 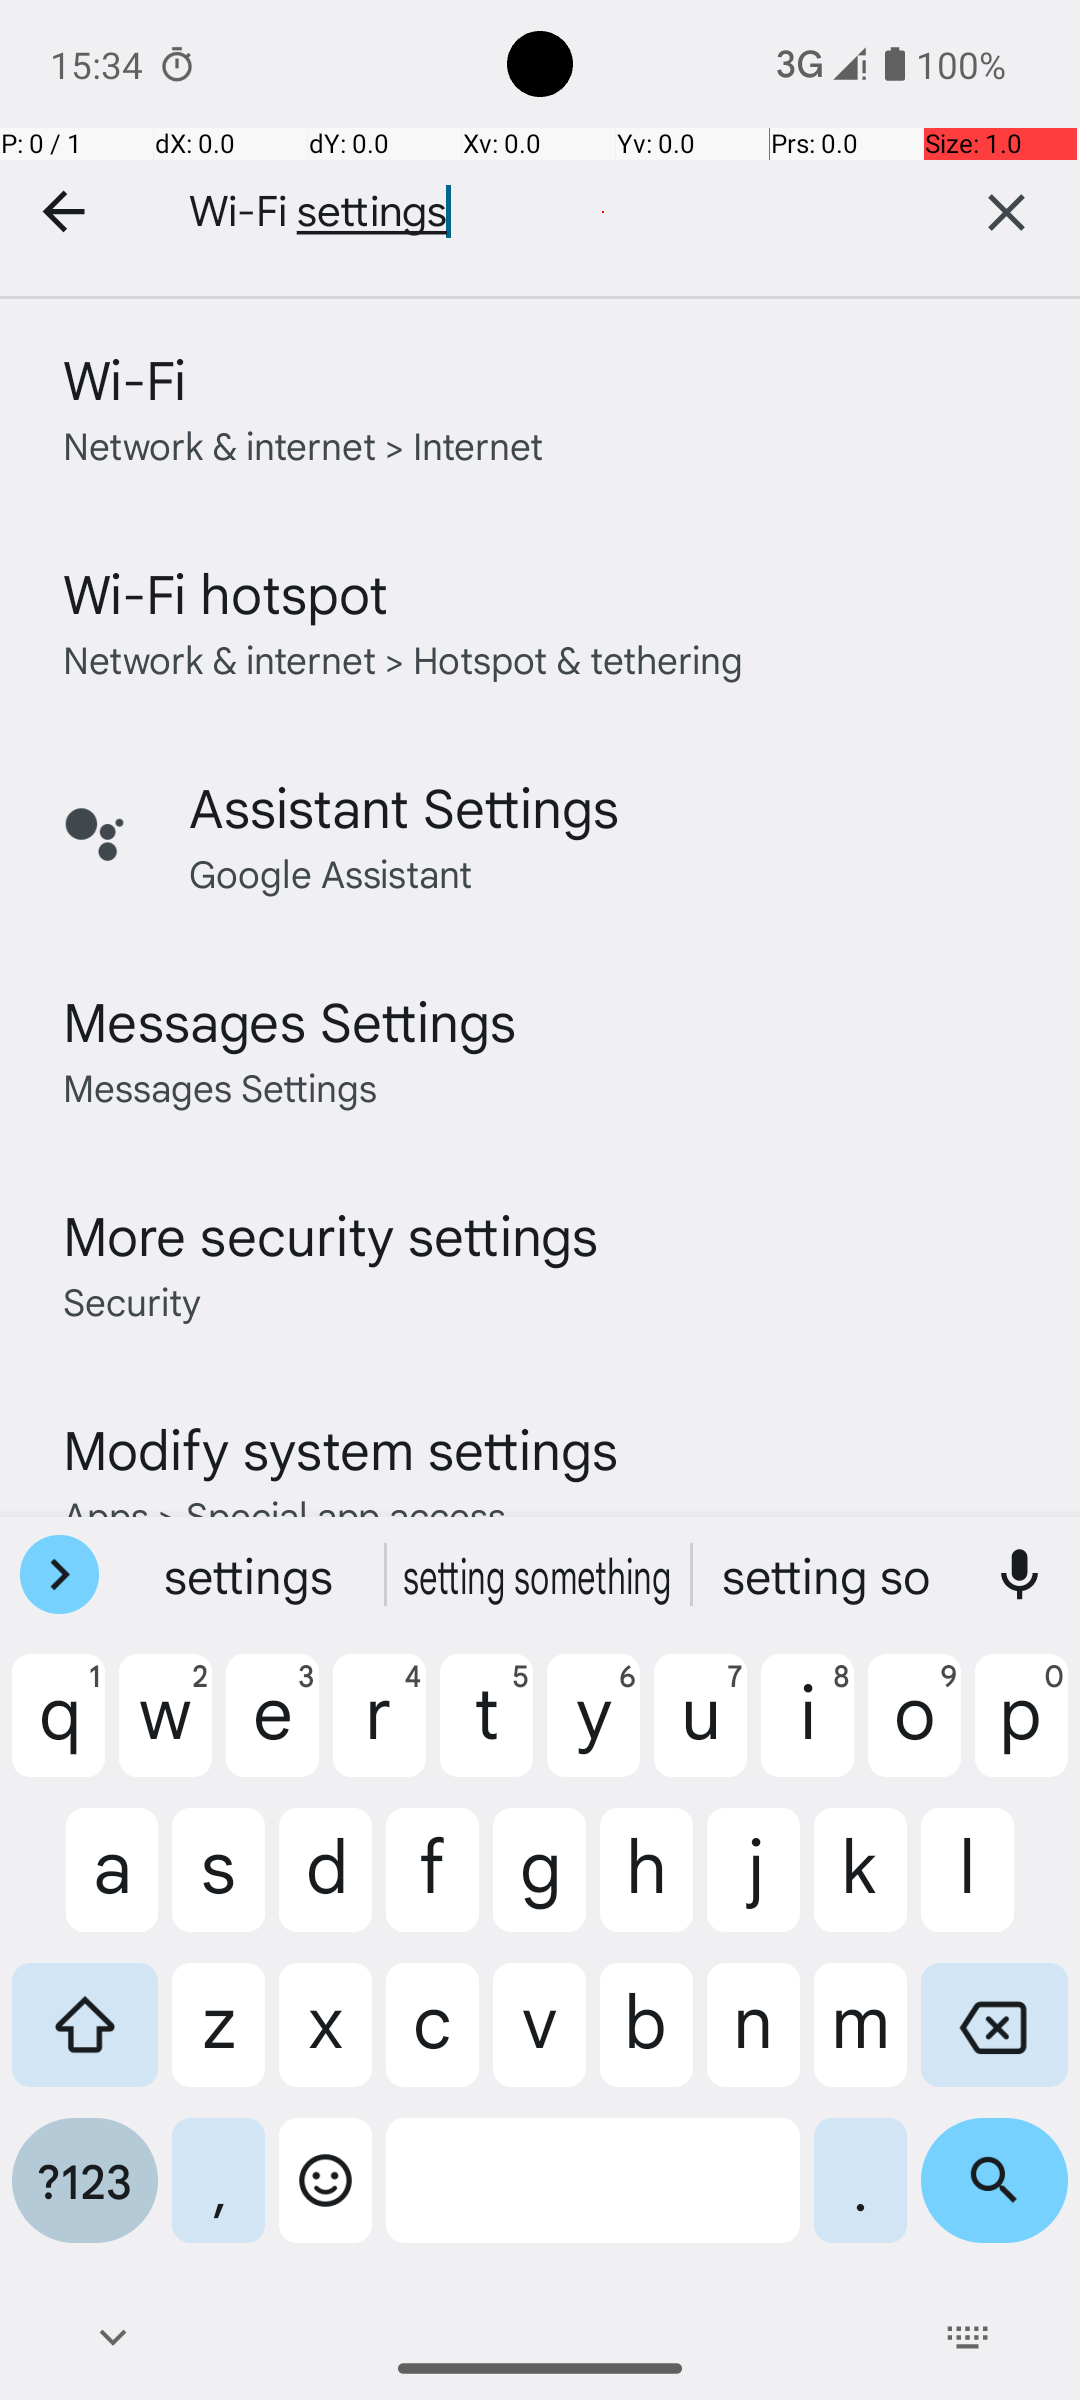 What do you see at coordinates (226, 592) in the screenshot?
I see `Wi-Fi hotspot` at bounding box center [226, 592].